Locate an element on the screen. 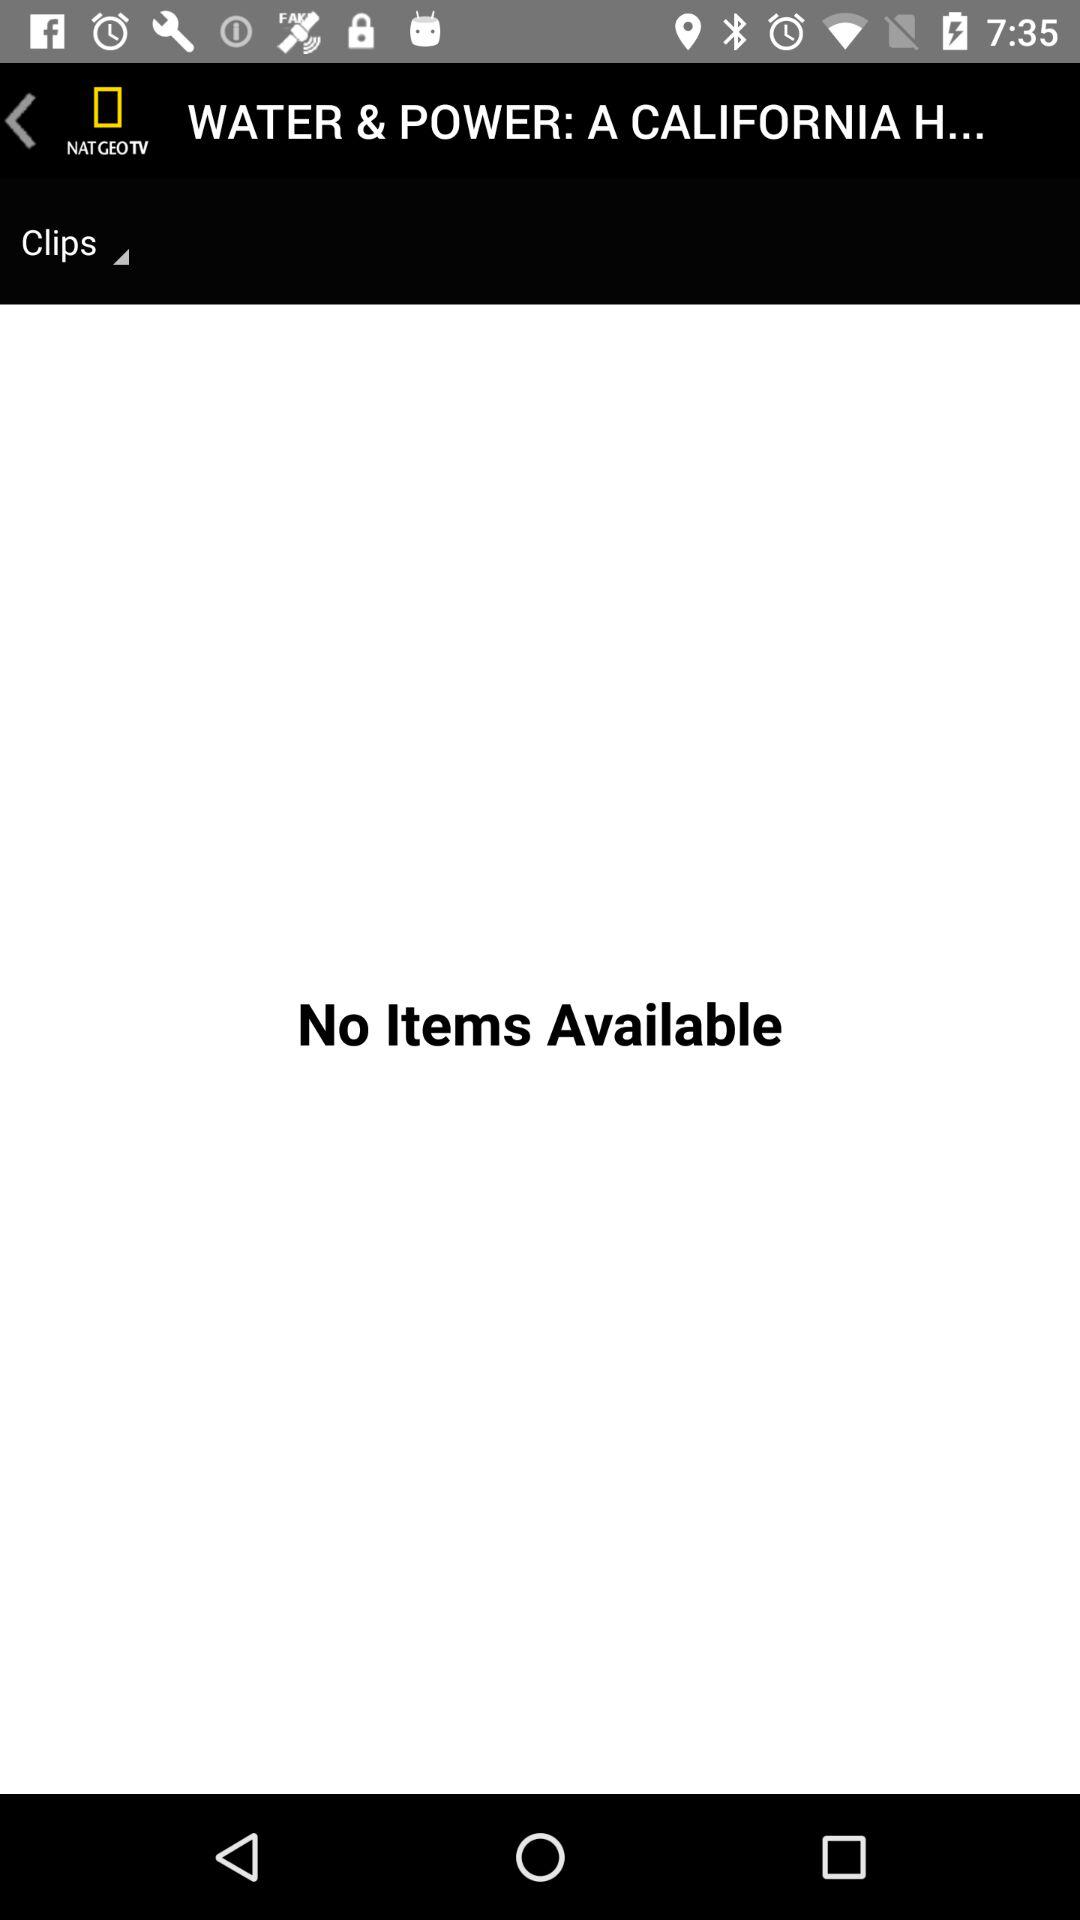 The height and width of the screenshot is (1920, 1080). go back is located at coordinates (21, 120).